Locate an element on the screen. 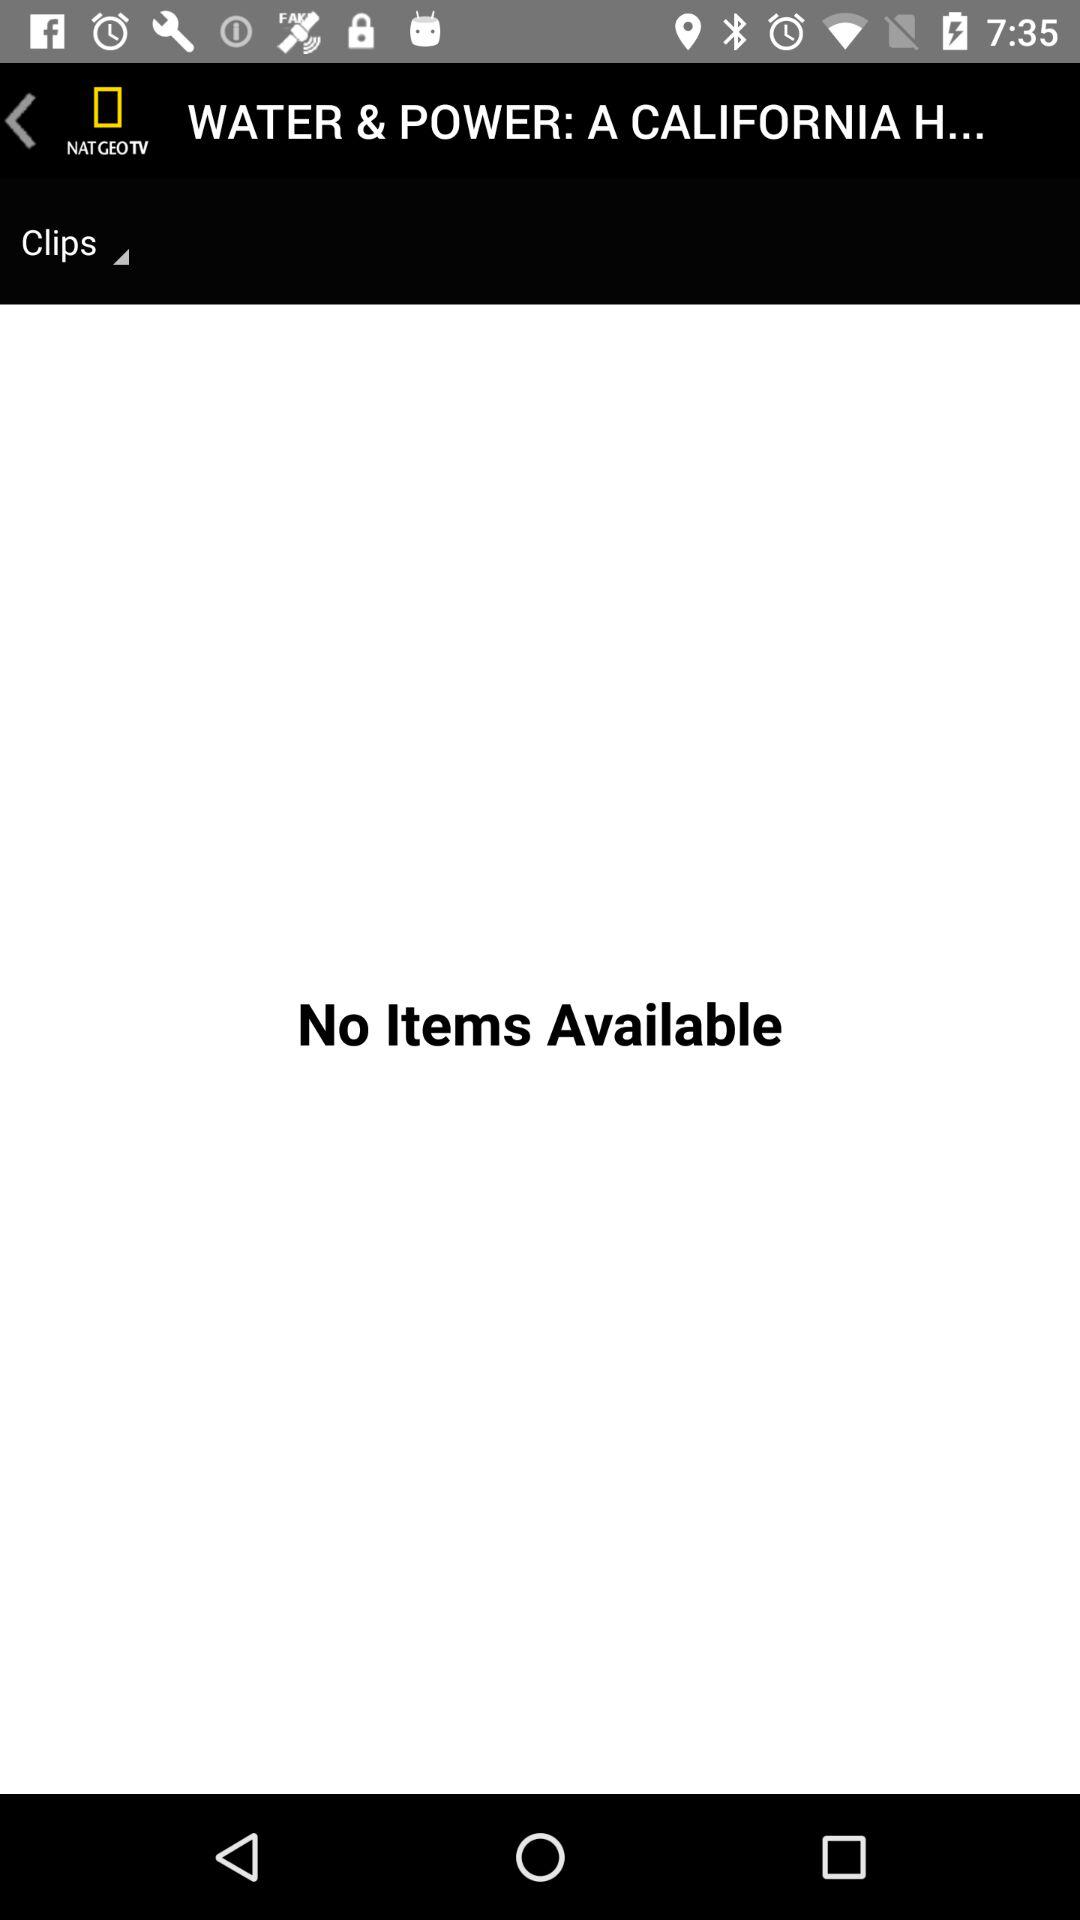 The height and width of the screenshot is (1920, 1080). go back is located at coordinates (21, 120).